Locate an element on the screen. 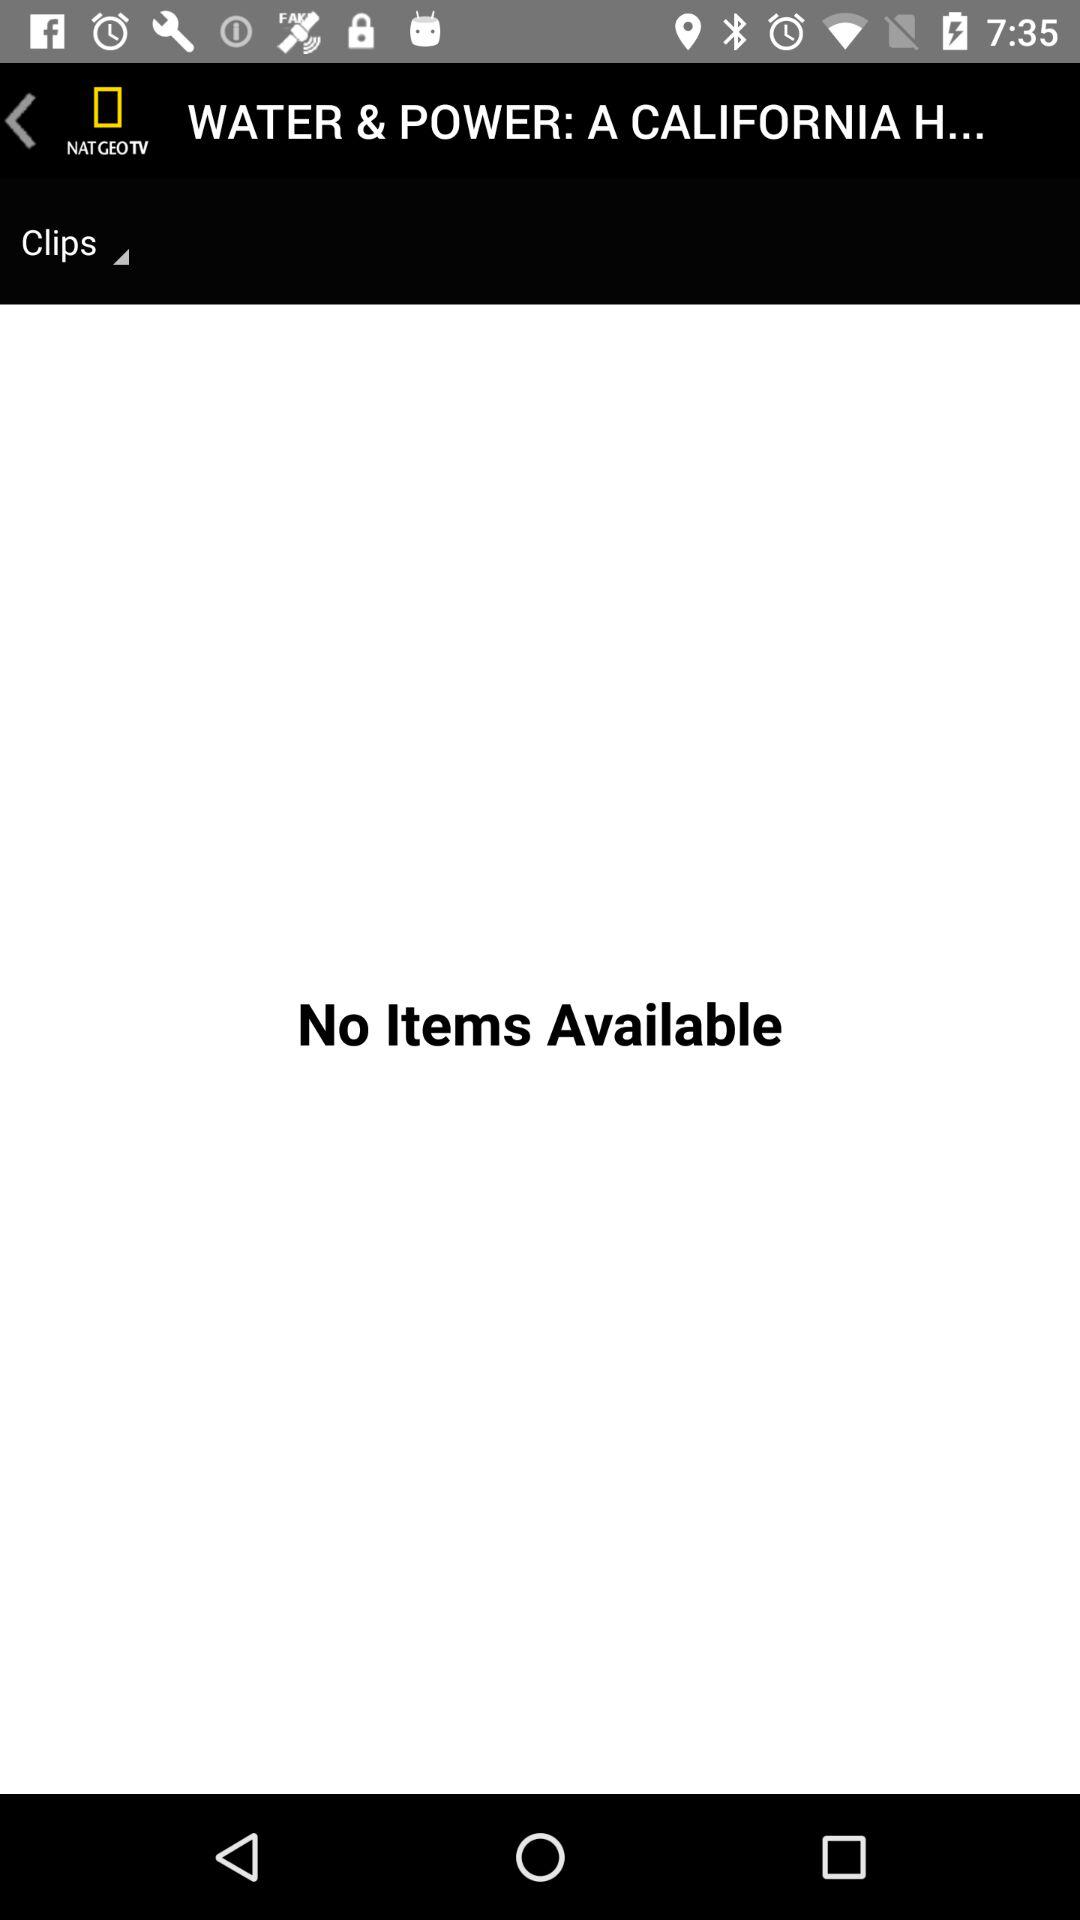 The height and width of the screenshot is (1920, 1080). go back is located at coordinates (21, 120).